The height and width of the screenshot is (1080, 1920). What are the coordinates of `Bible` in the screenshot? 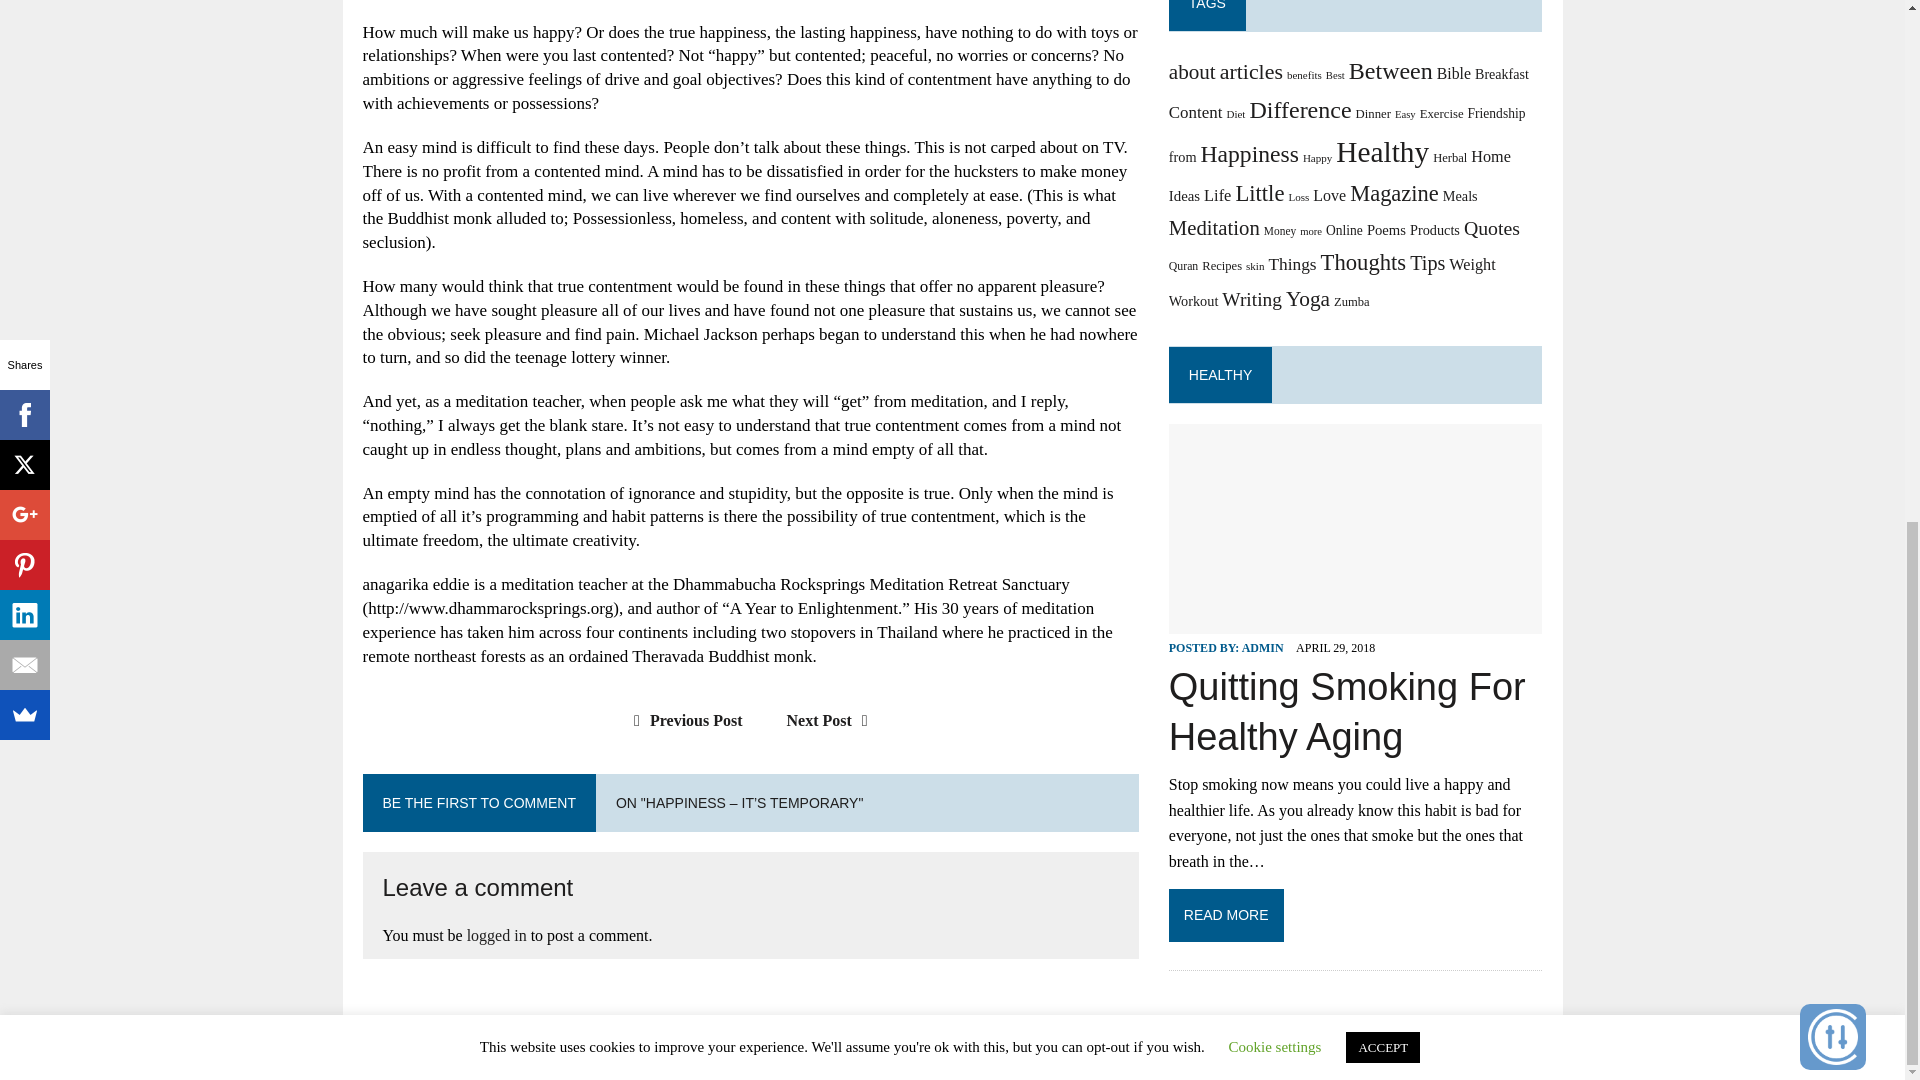 It's located at (1453, 73).